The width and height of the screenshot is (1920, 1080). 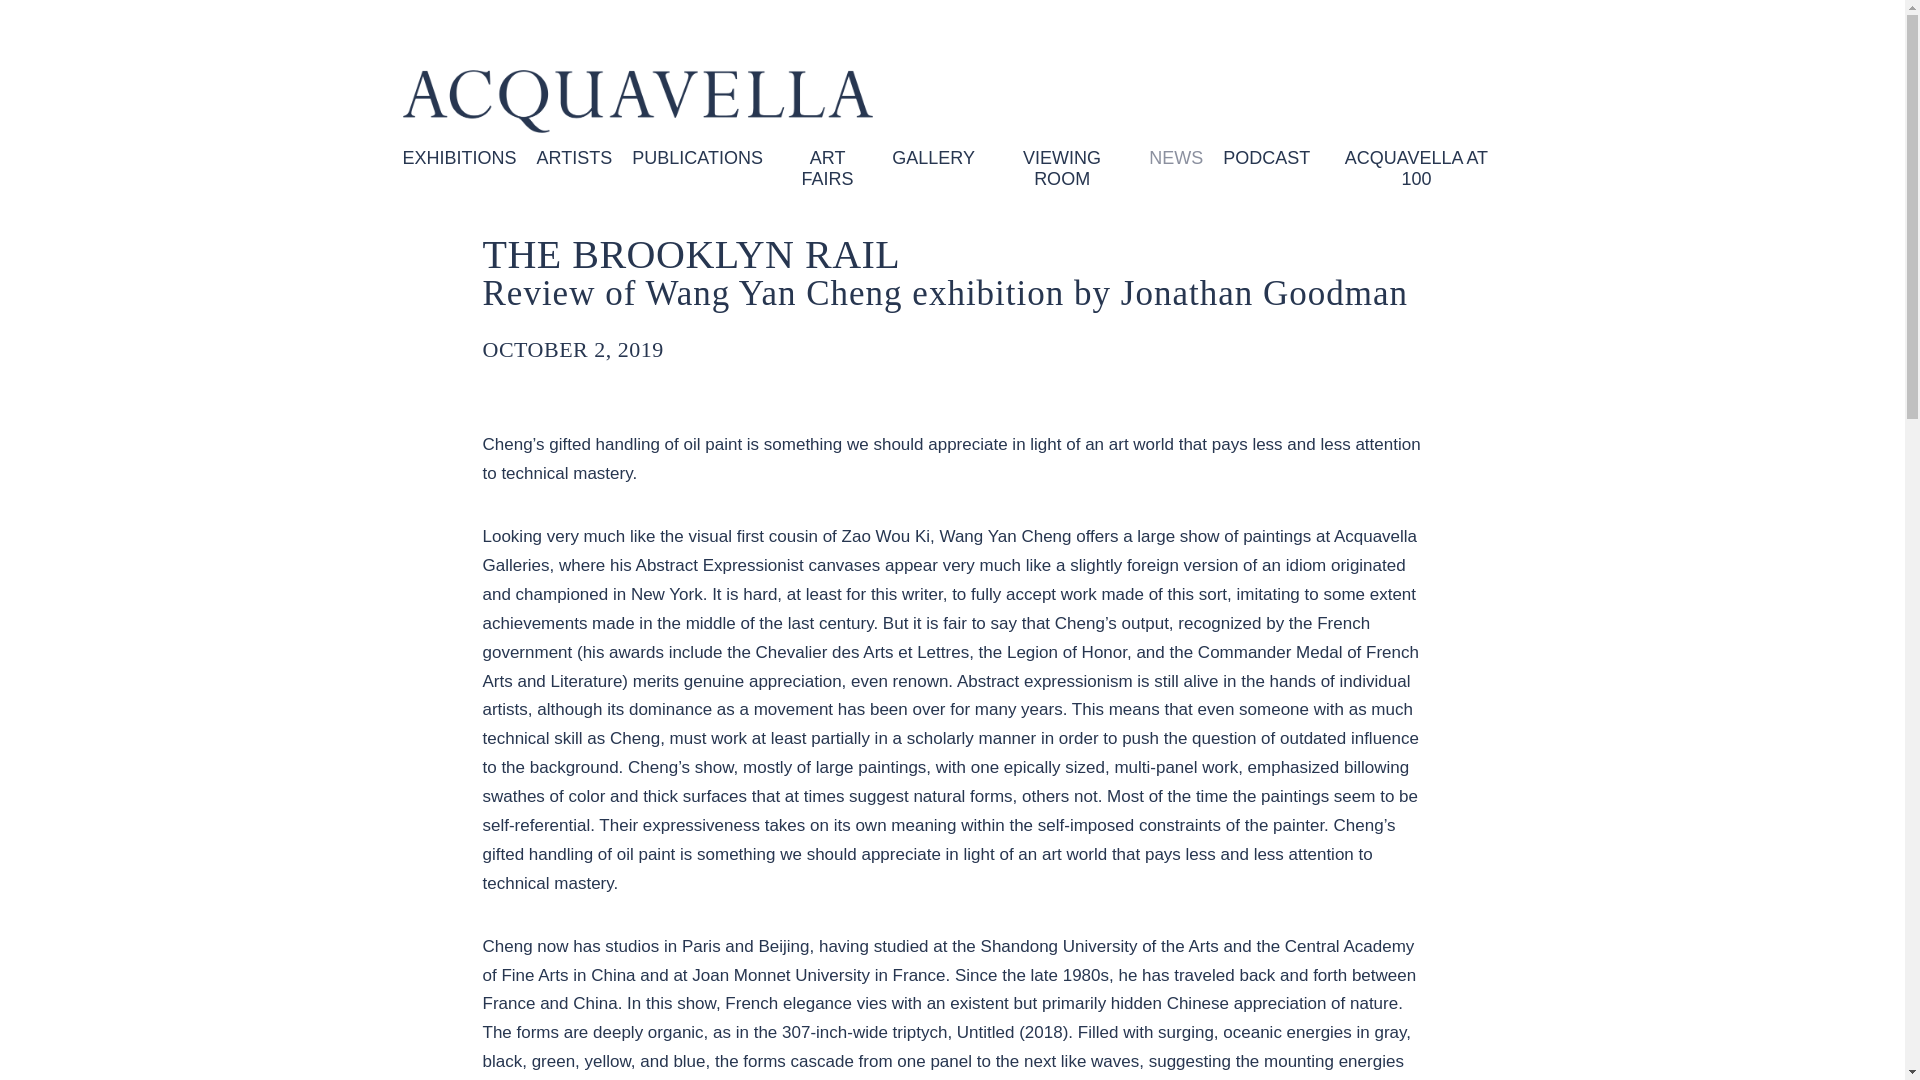 I want to click on ART FAIRS, so click(x=827, y=168).